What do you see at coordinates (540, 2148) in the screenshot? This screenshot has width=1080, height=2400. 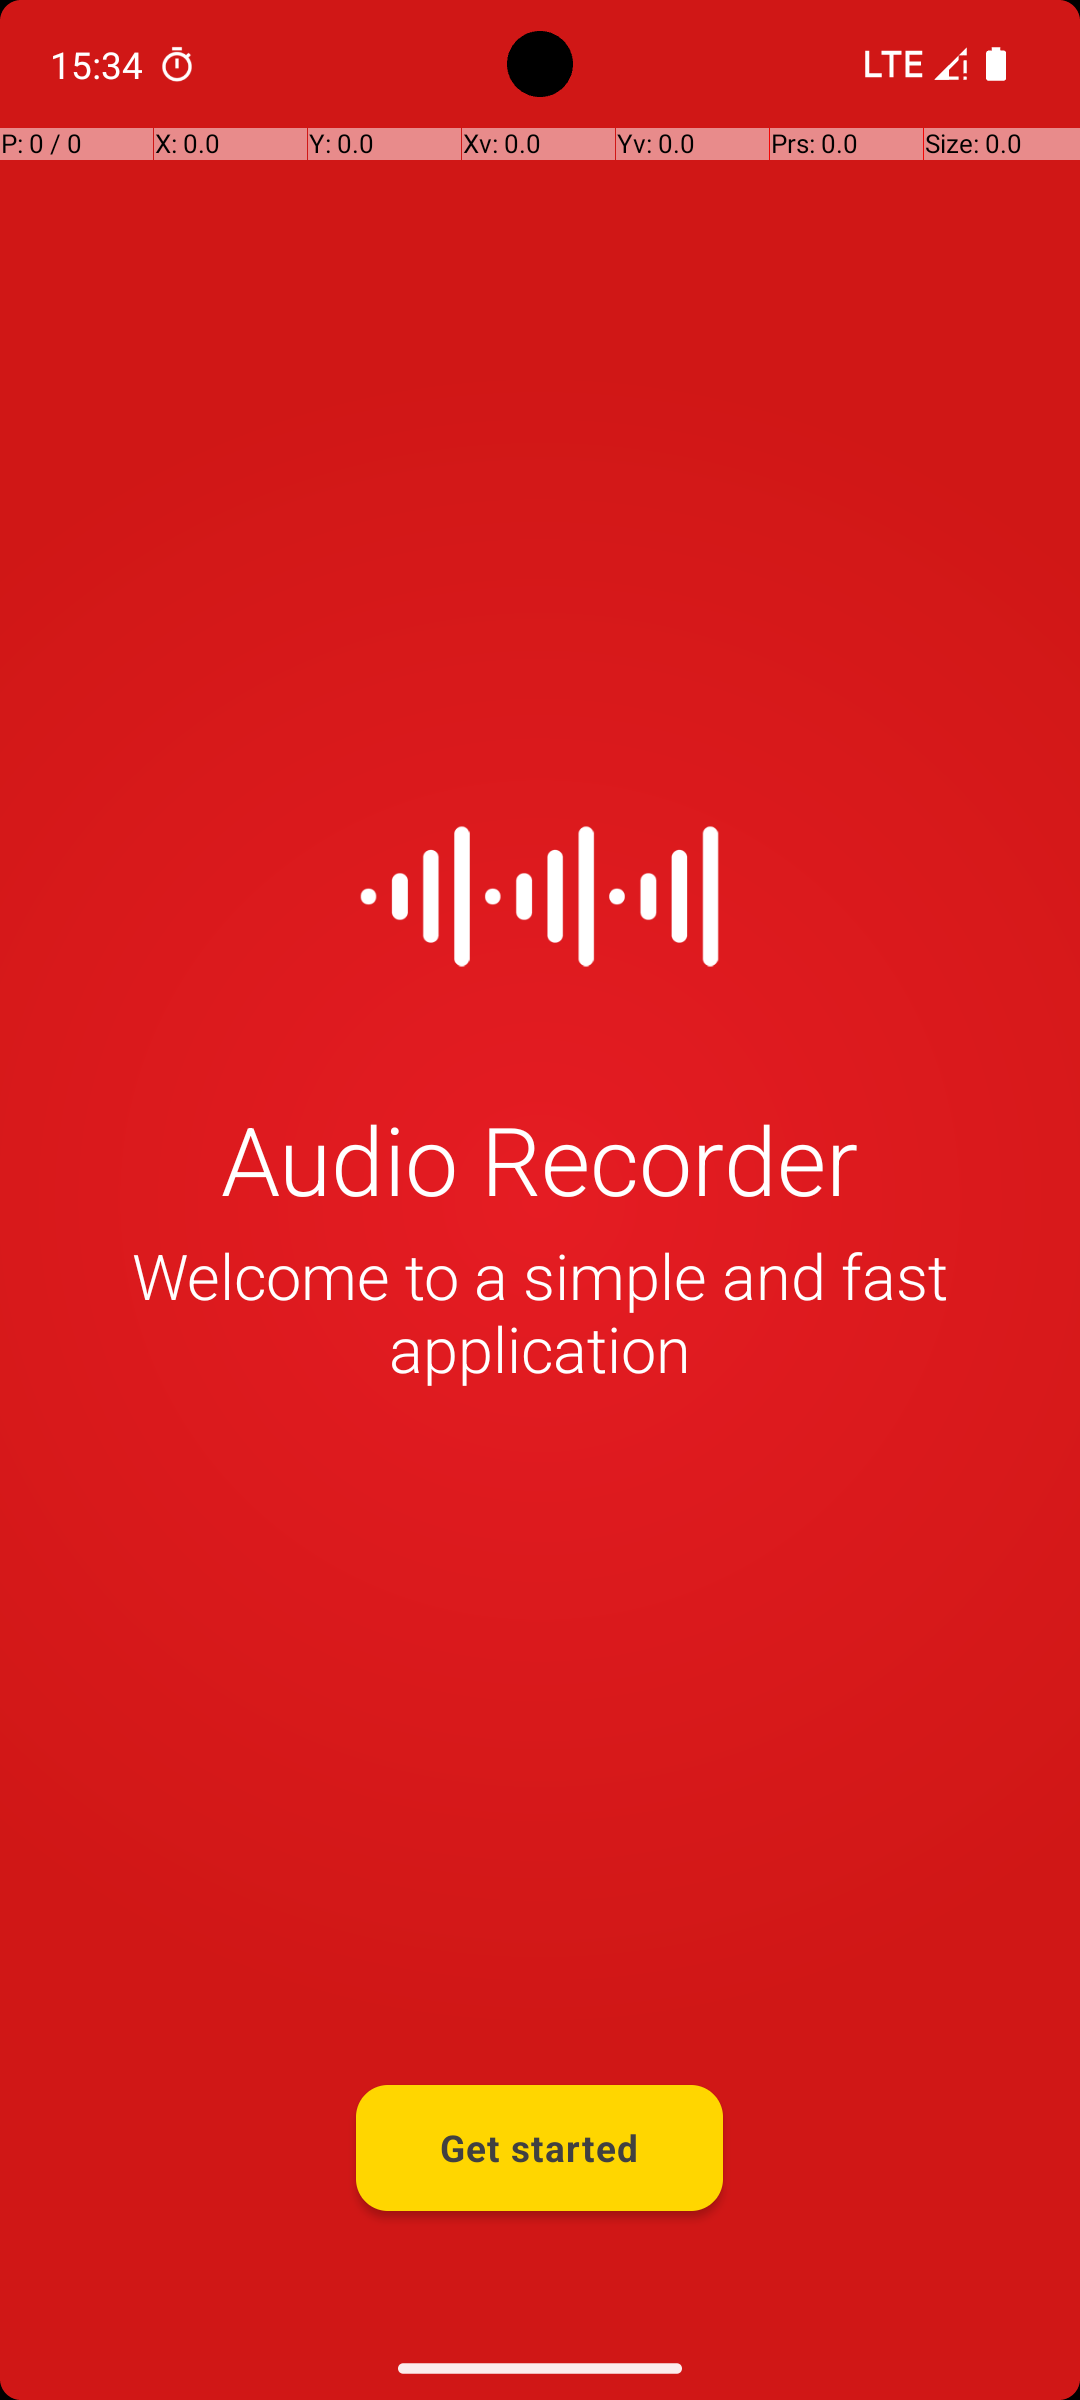 I see `Get started` at bounding box center [540, 2148].